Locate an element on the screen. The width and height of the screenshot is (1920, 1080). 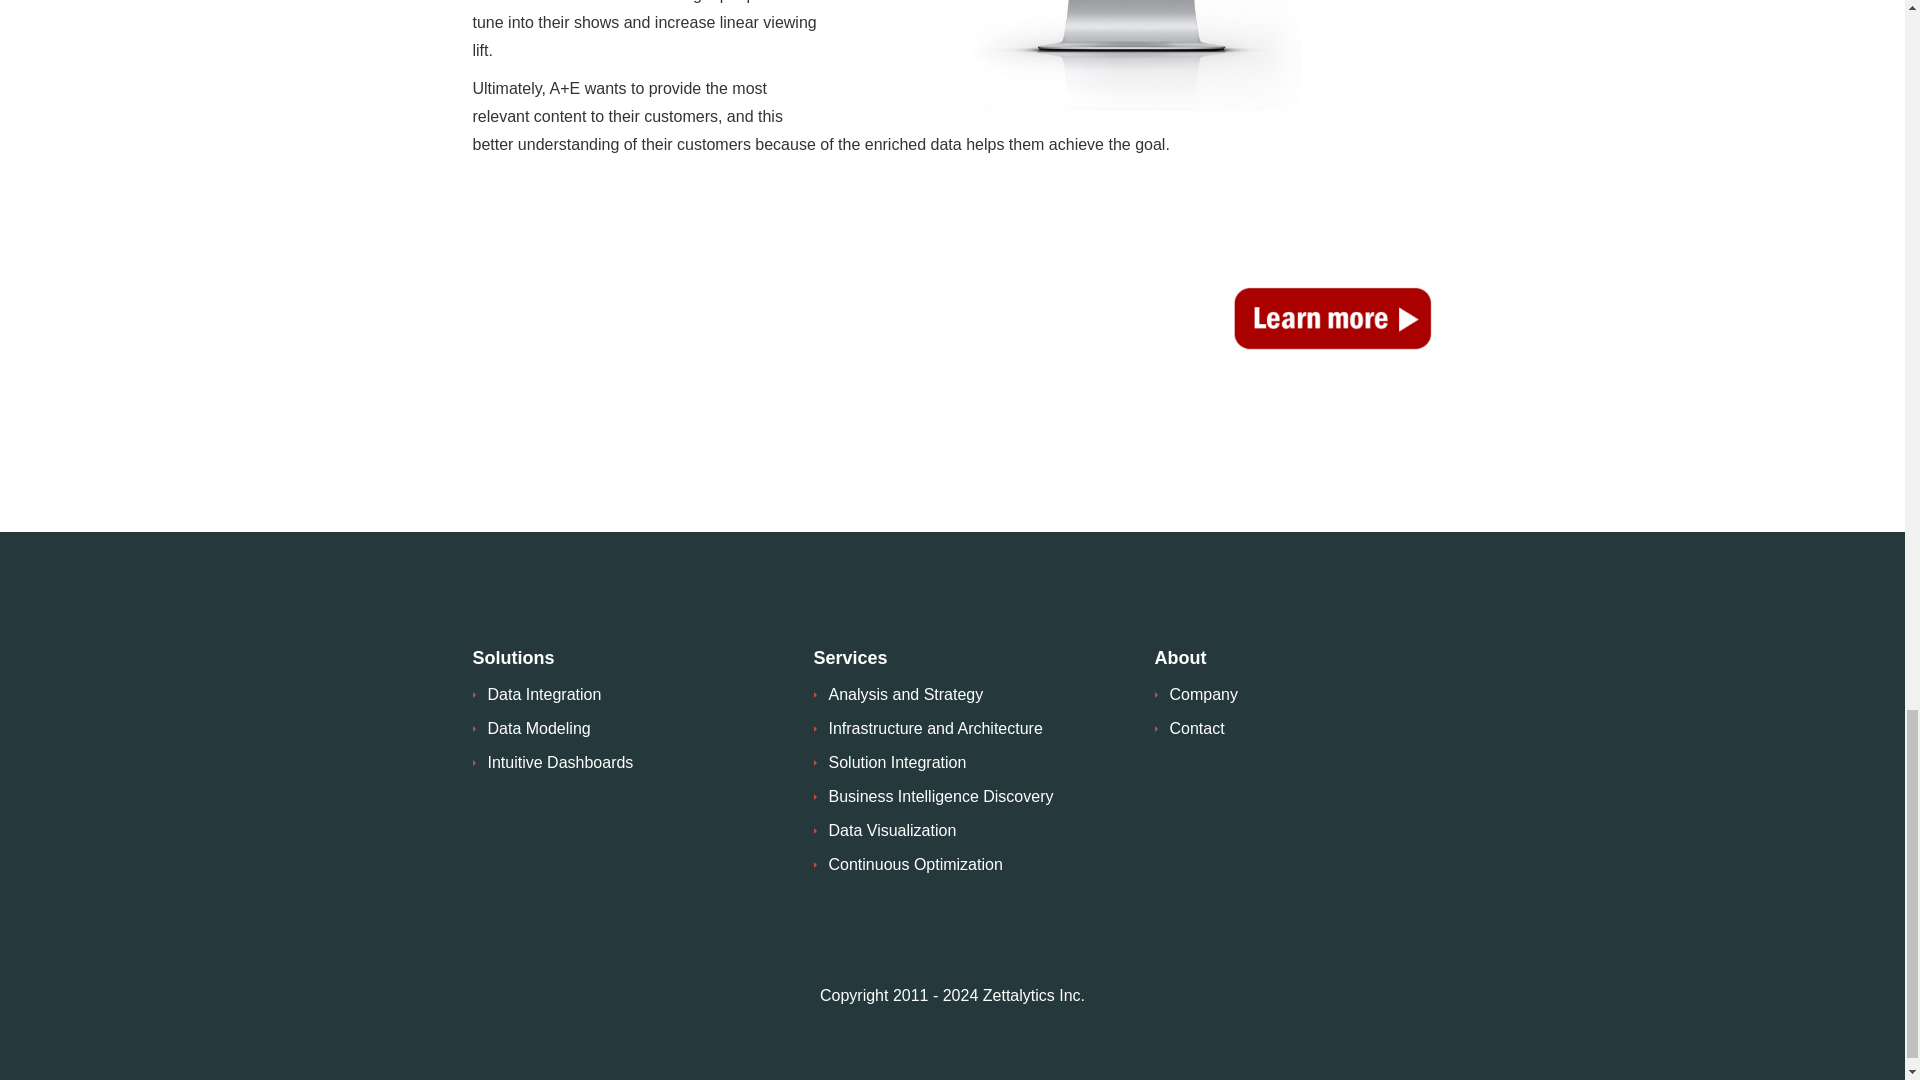
Data Integration is located at coordinates (544, 694).